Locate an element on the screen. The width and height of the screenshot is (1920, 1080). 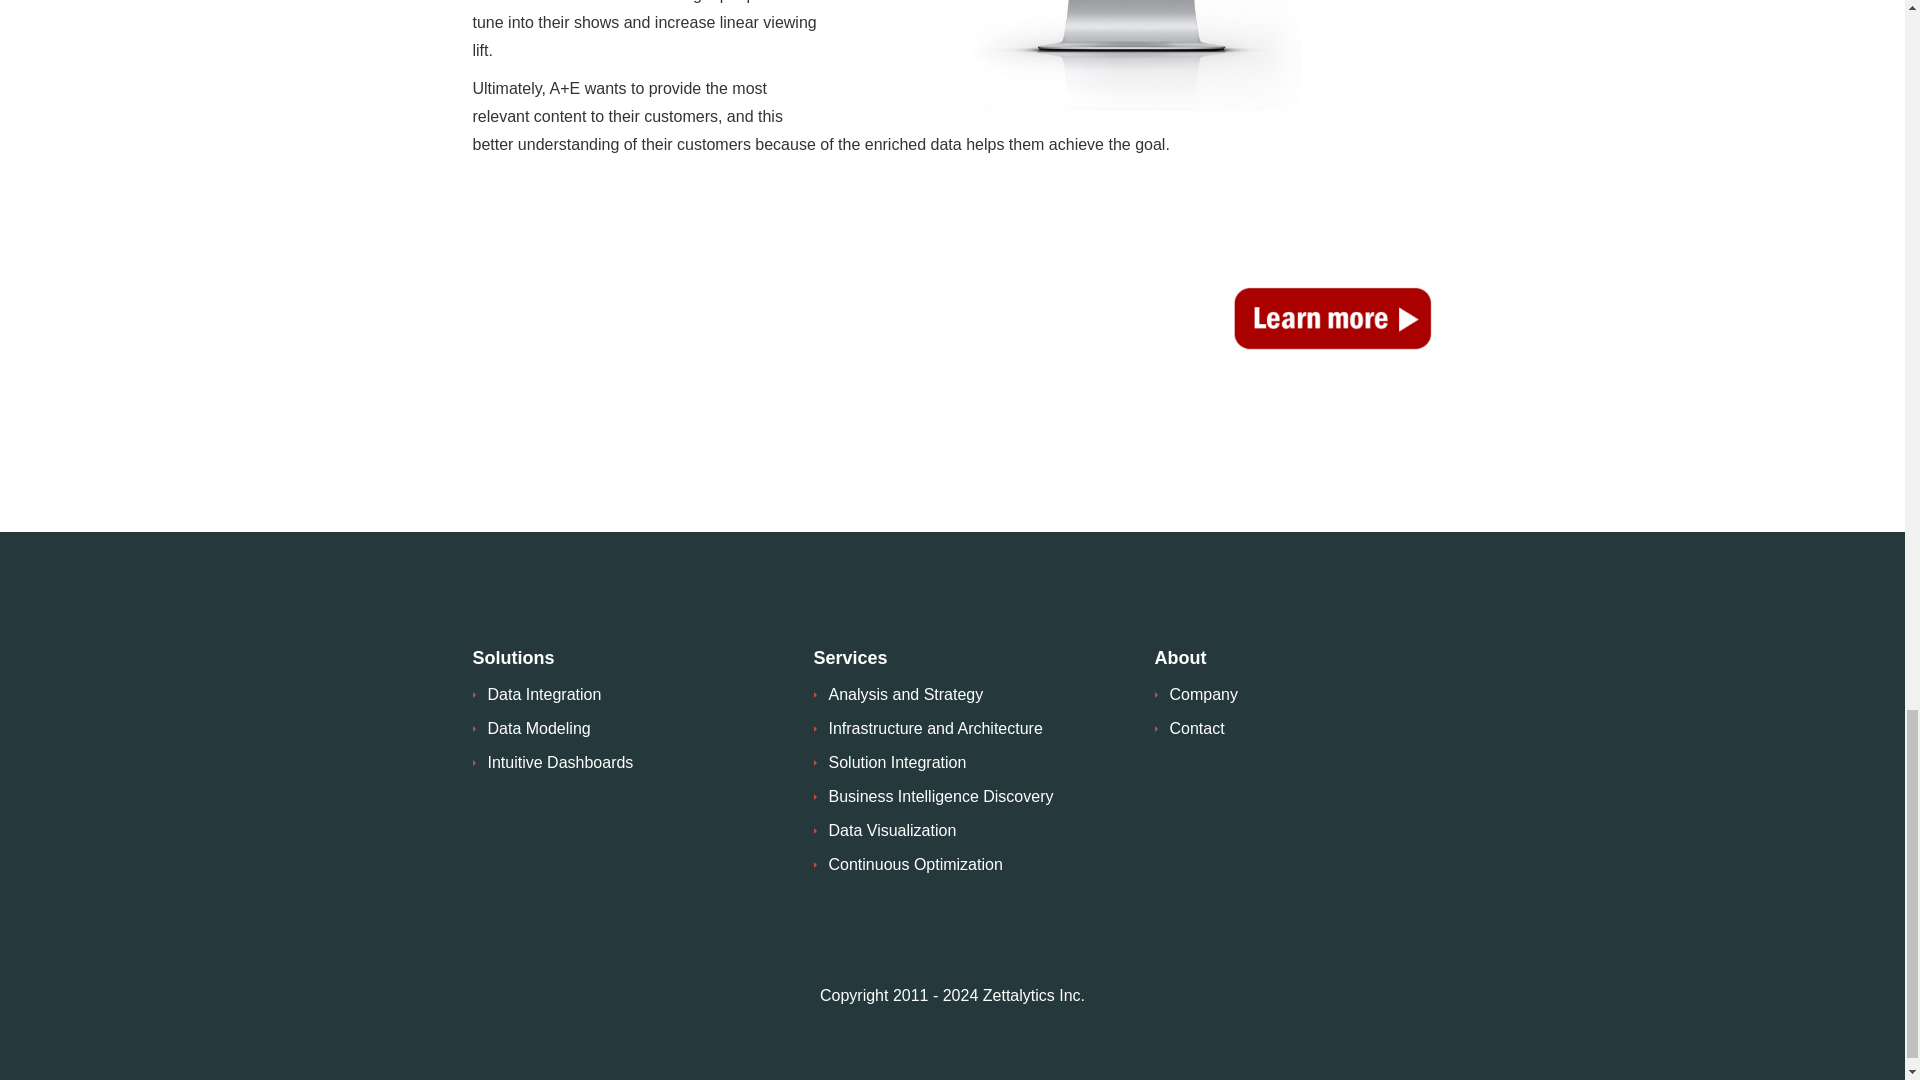
Data Integration is located at coordinates (544, 694).